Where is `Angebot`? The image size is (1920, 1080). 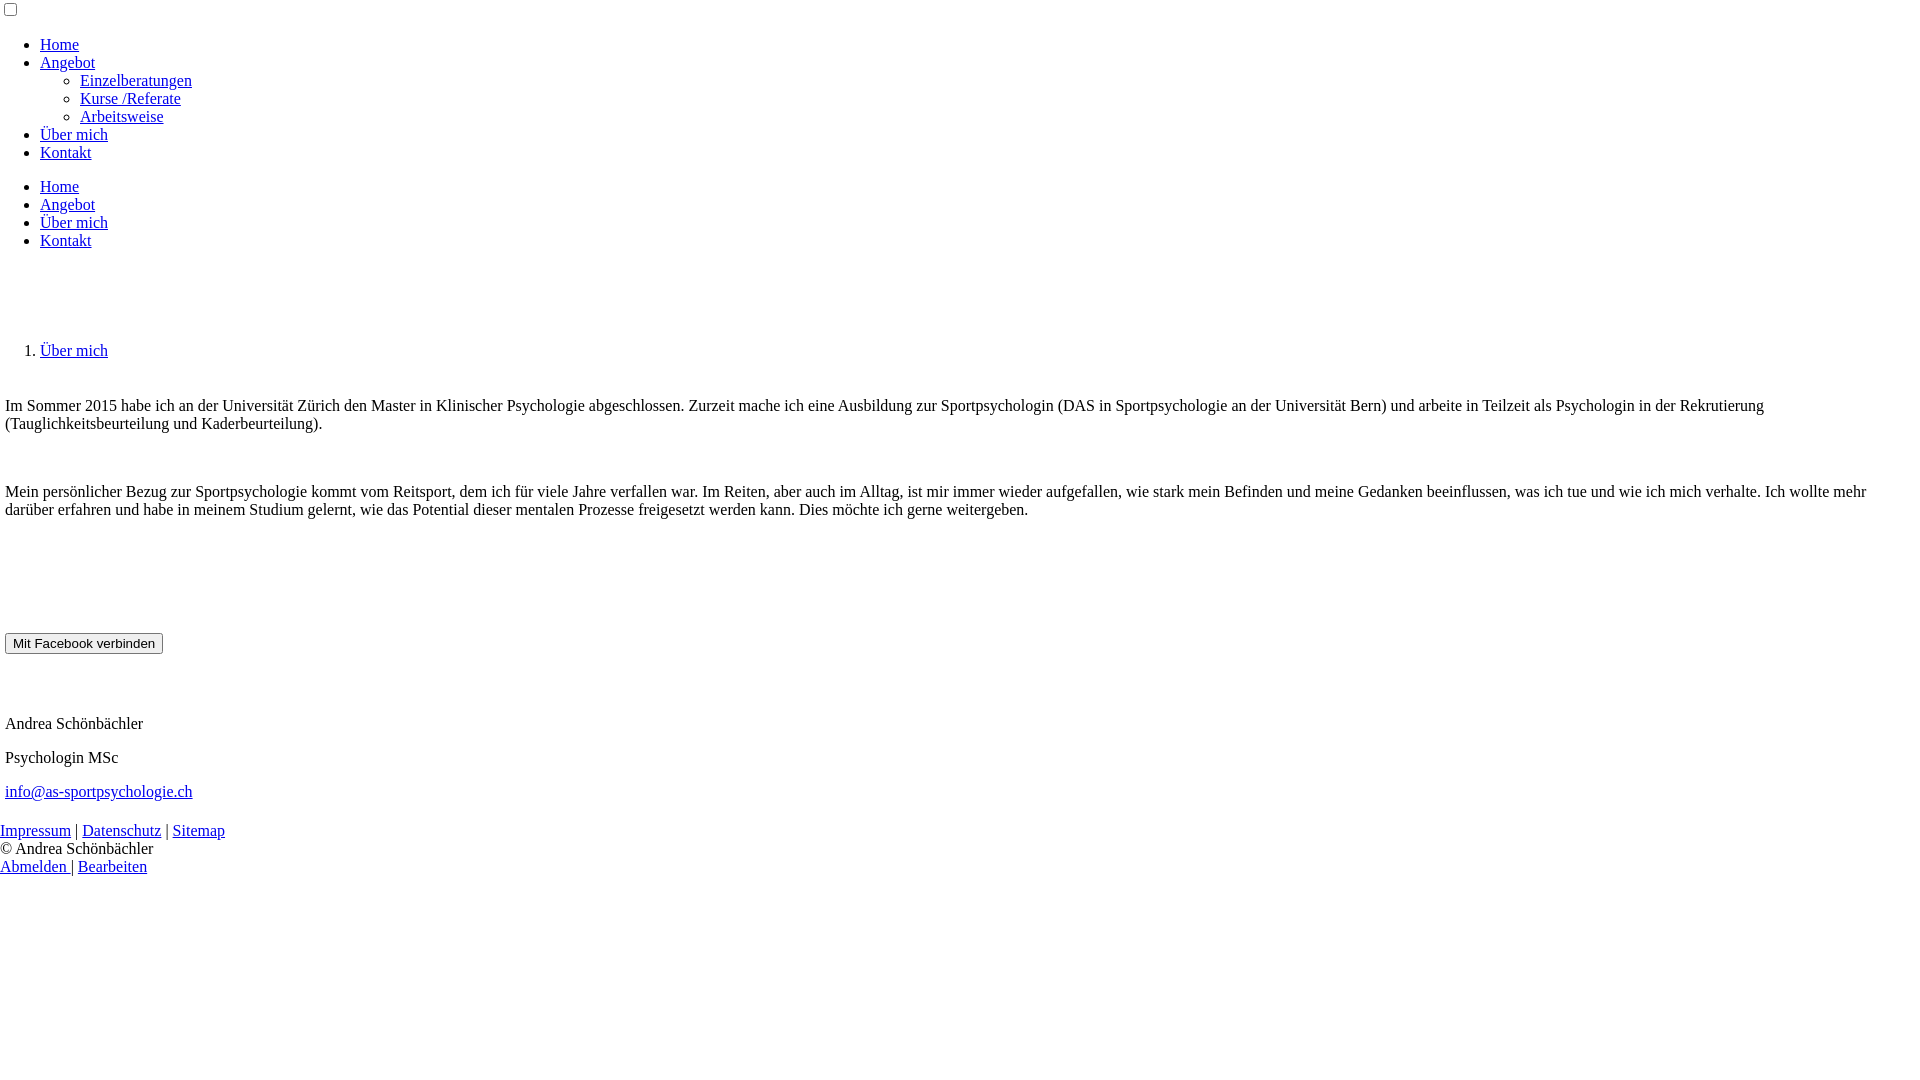
Angebot is located at coordinates (68, 204).